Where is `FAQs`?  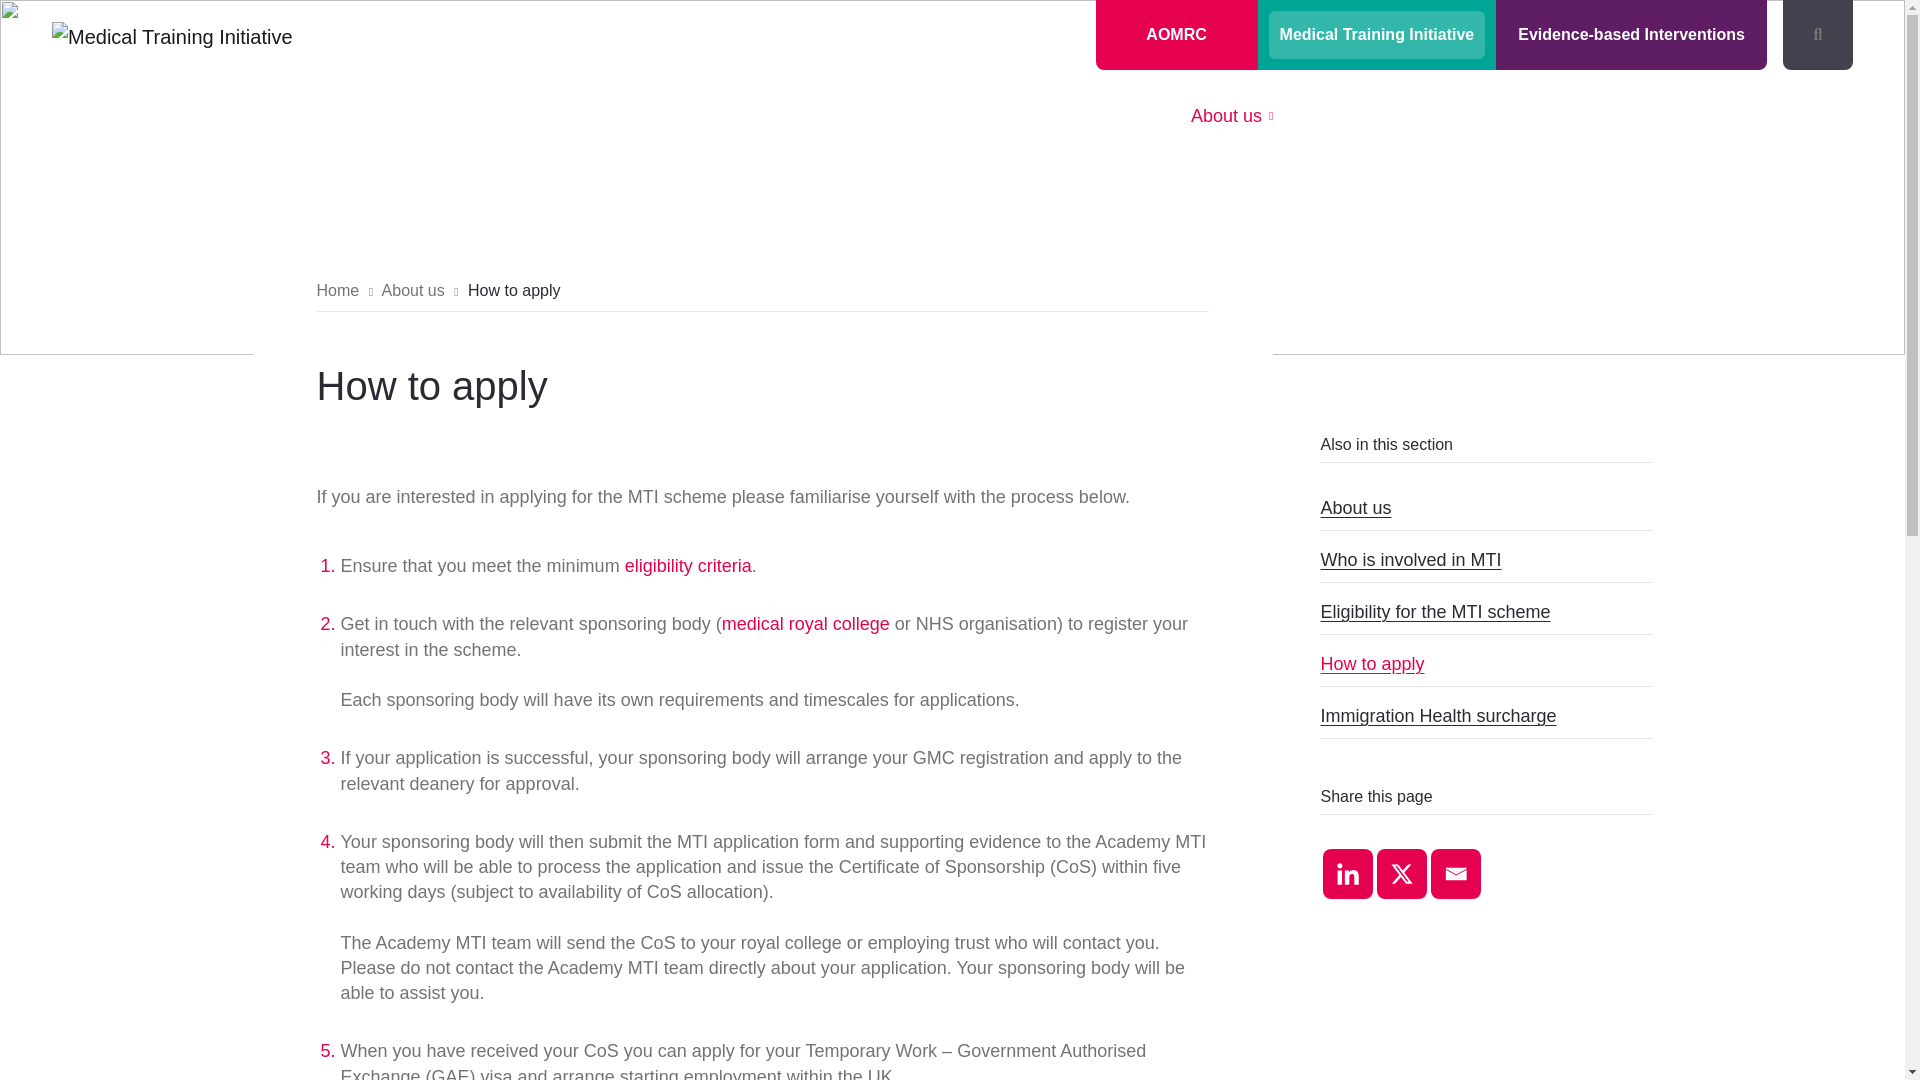
FAQs is located at coordinates (1704, 116).